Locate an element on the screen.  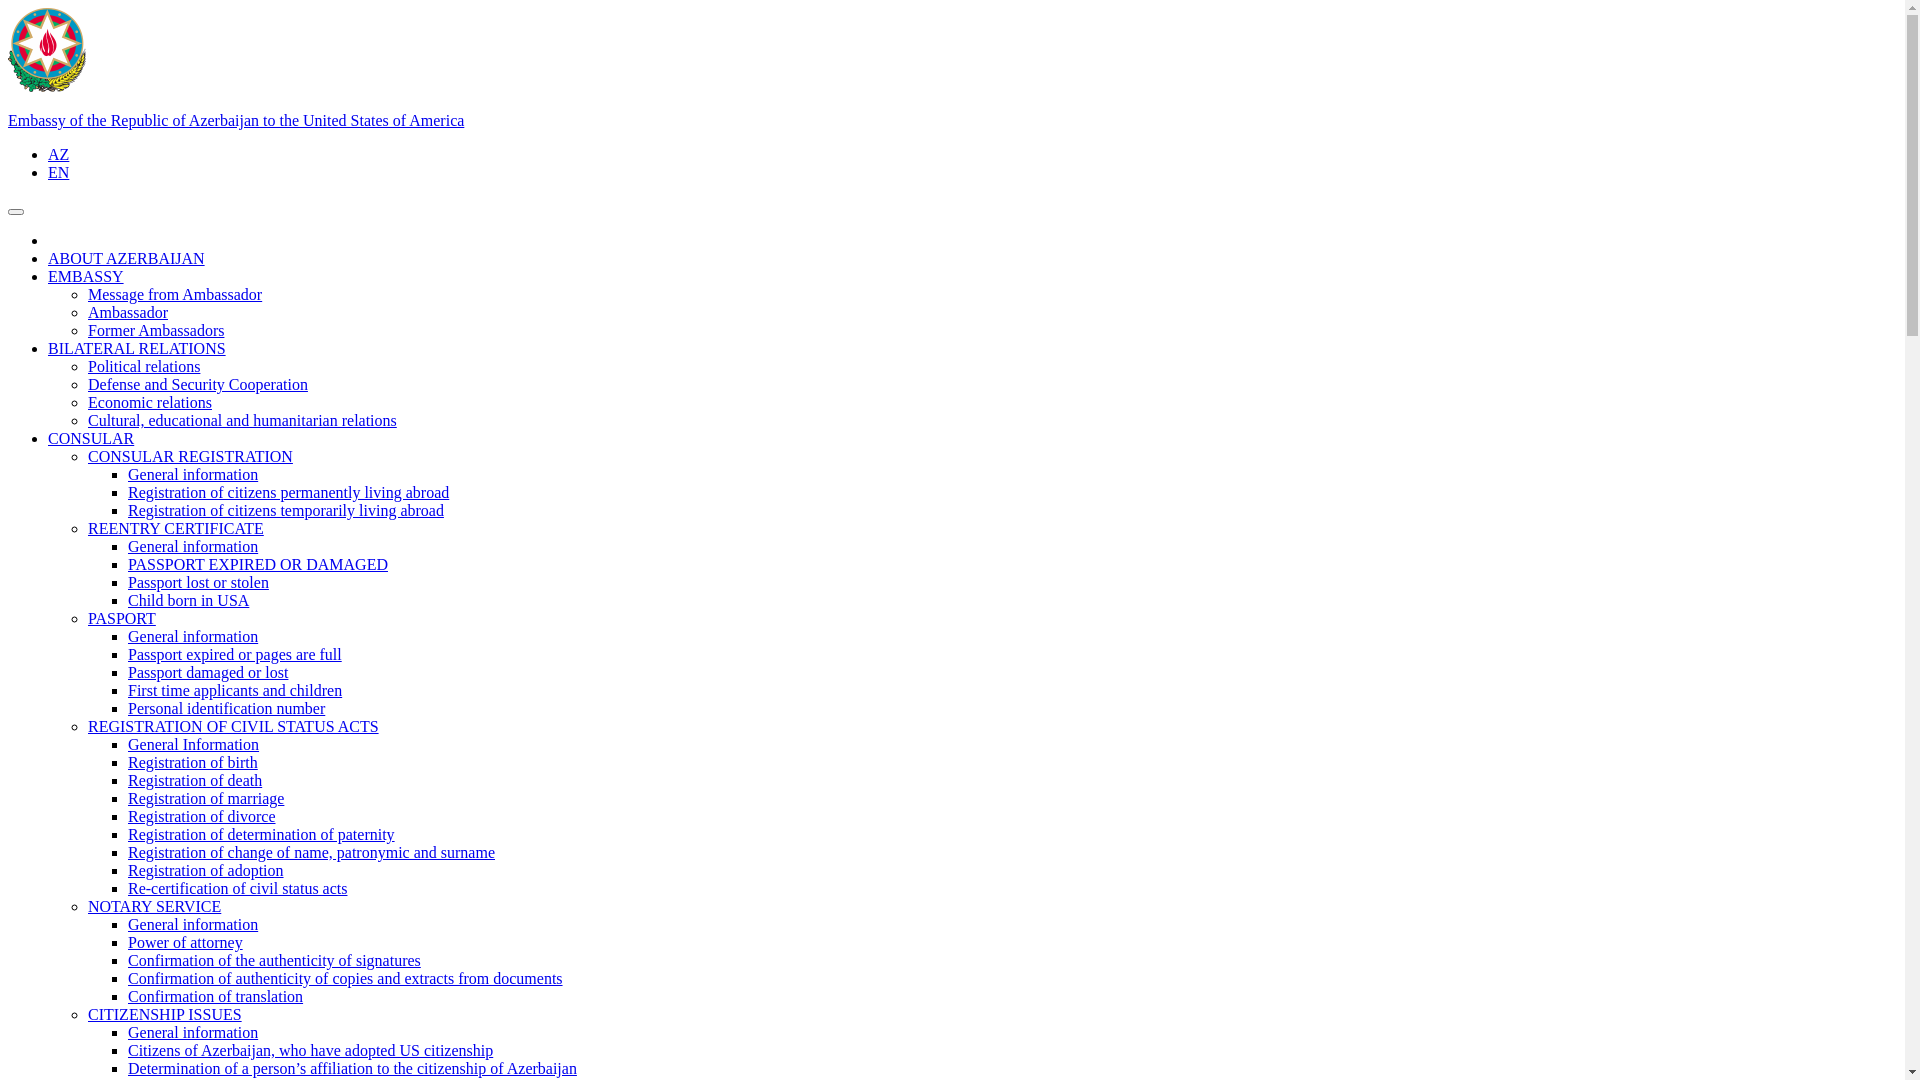
Personal identification number is located at coordinates (226, 708).